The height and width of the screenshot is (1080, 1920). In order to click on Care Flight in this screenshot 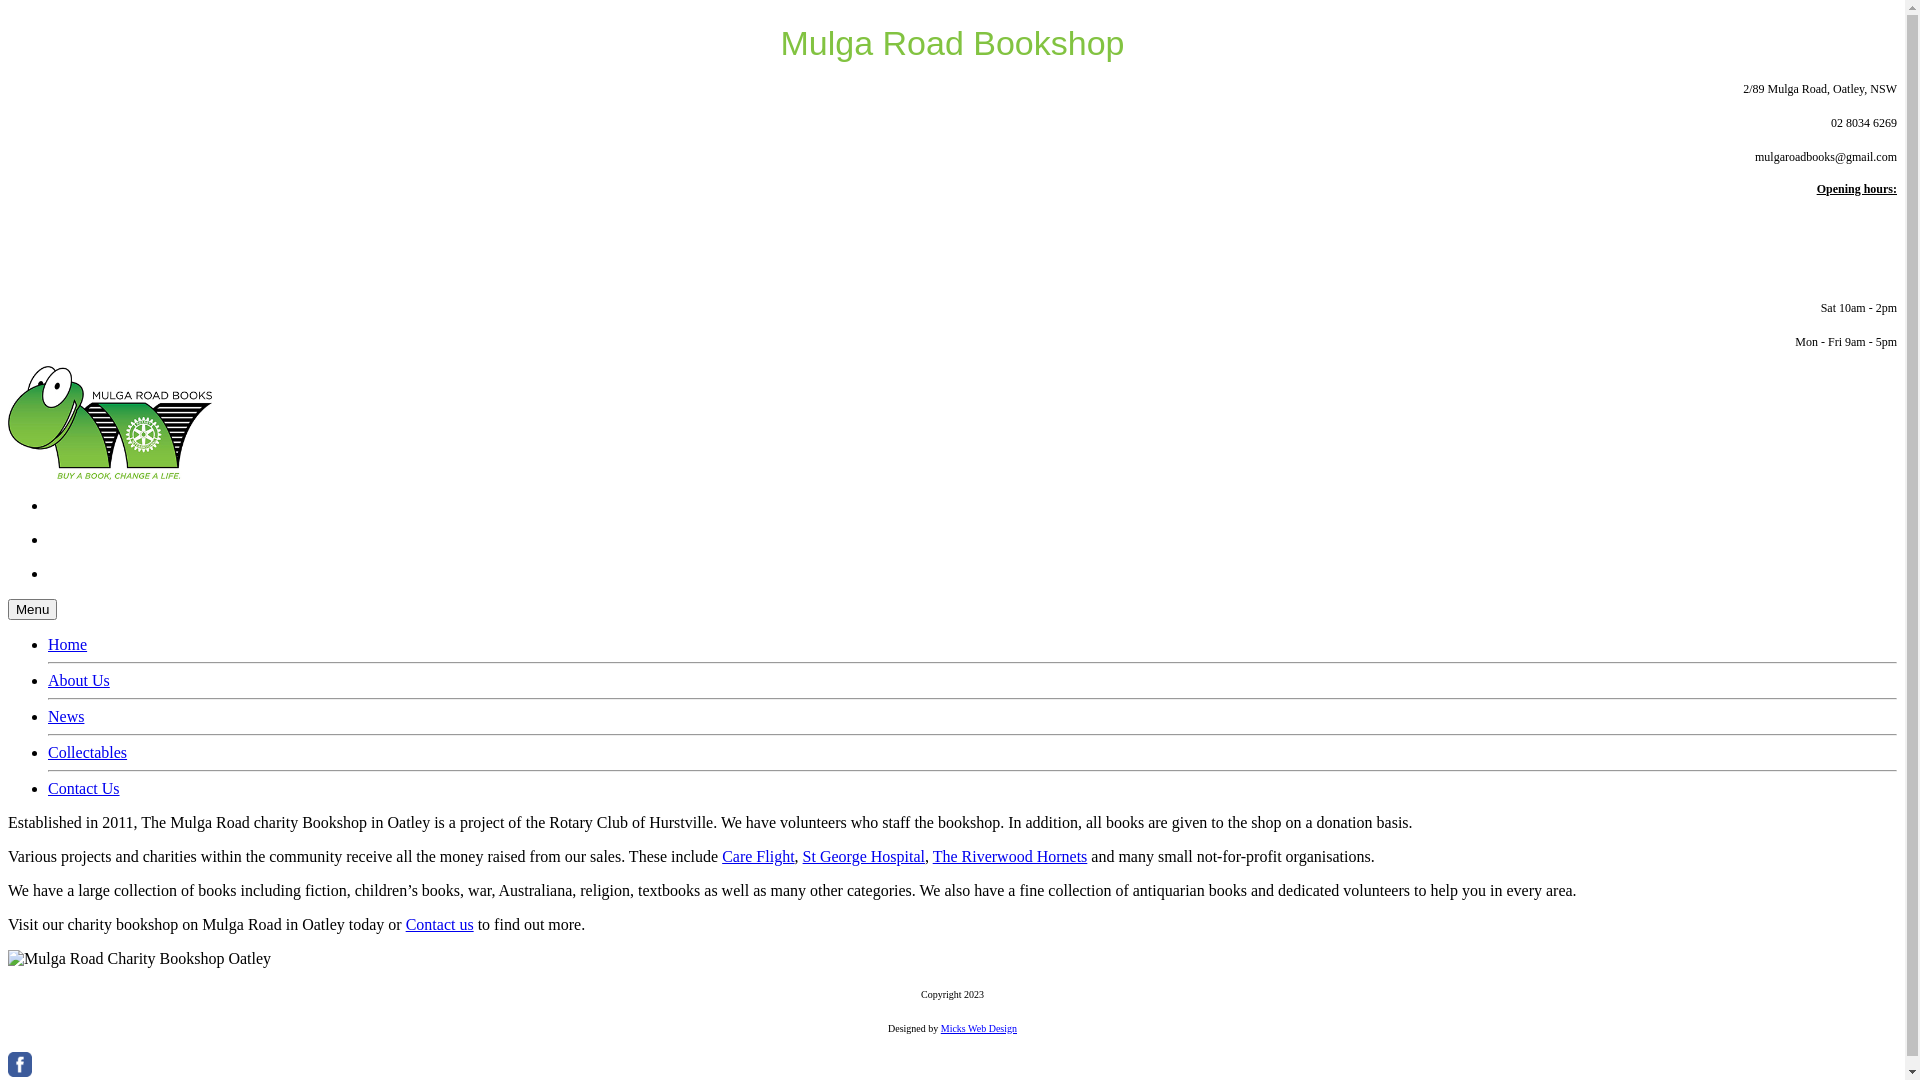, I will do `click(758, 856)`.